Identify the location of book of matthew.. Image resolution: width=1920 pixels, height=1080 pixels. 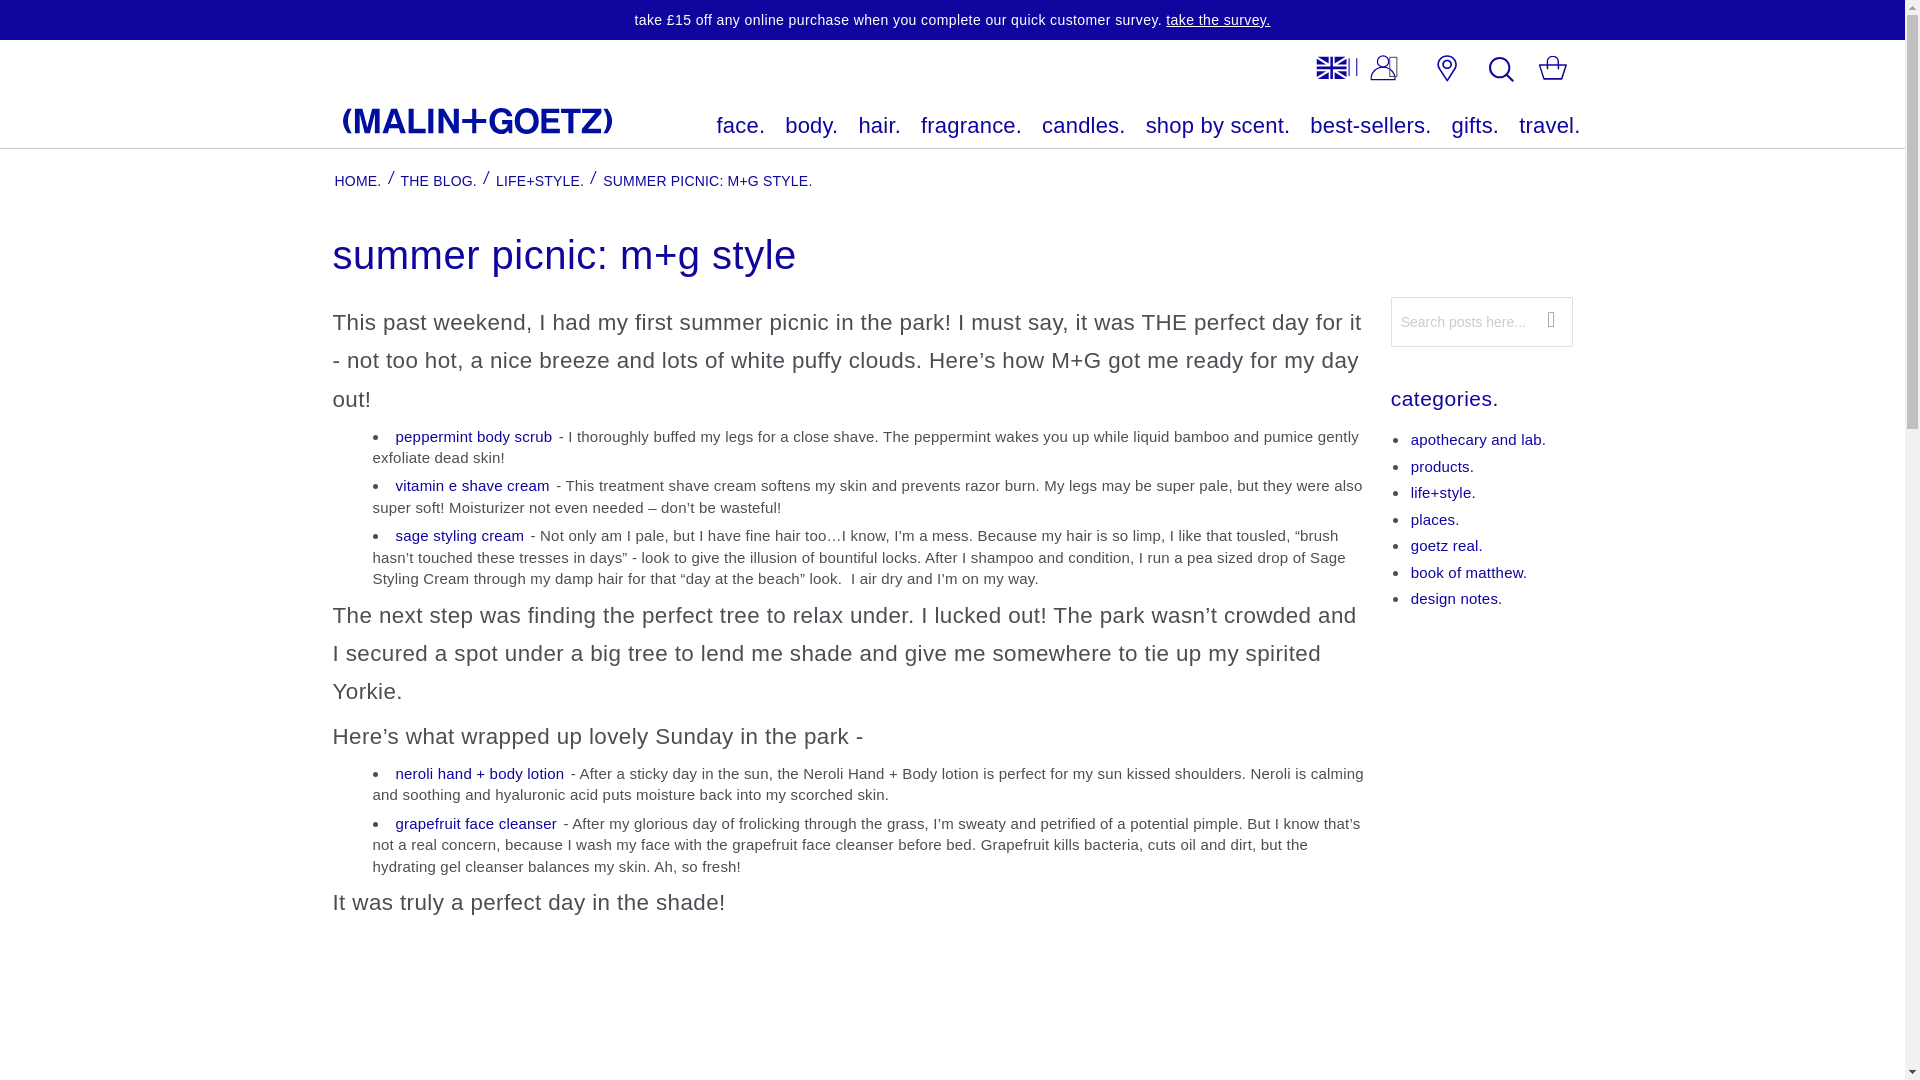
(1470, 572).